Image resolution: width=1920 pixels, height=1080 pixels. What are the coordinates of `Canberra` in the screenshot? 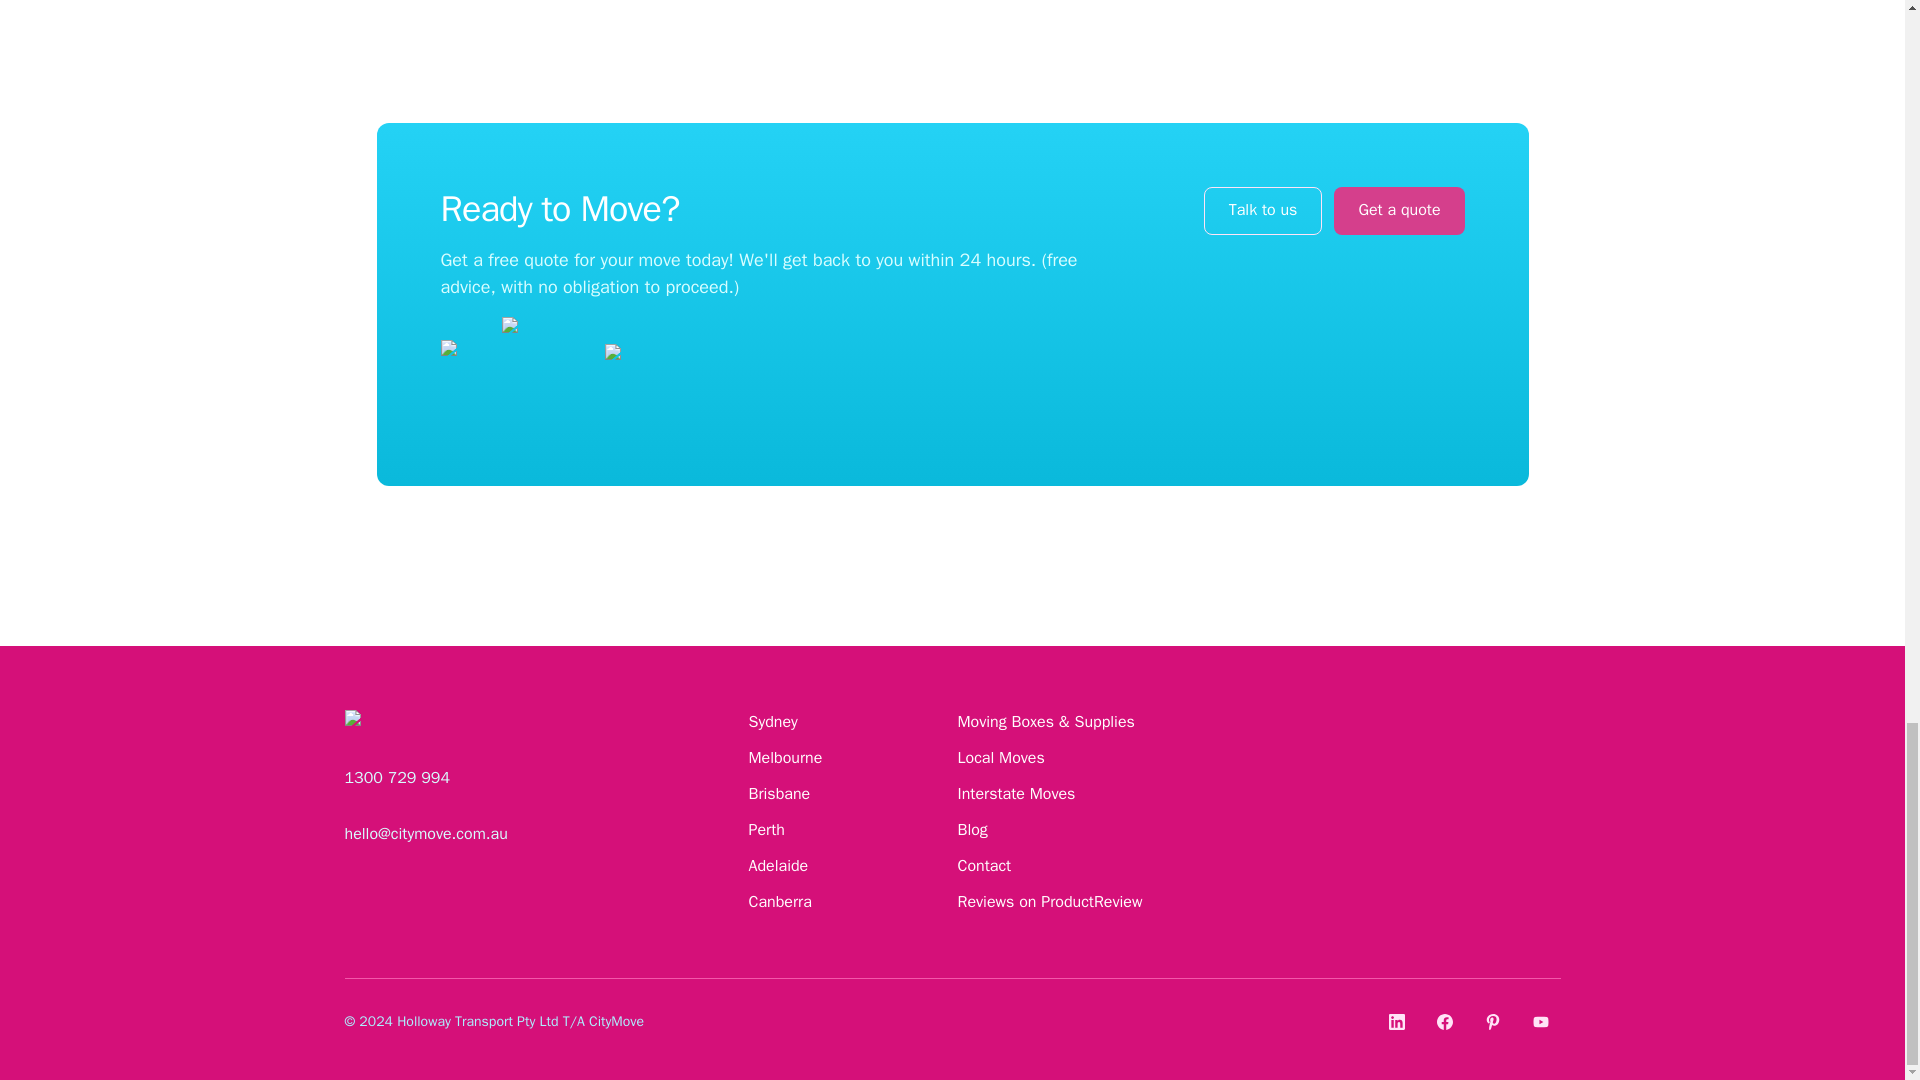 It's located at (779, 902).